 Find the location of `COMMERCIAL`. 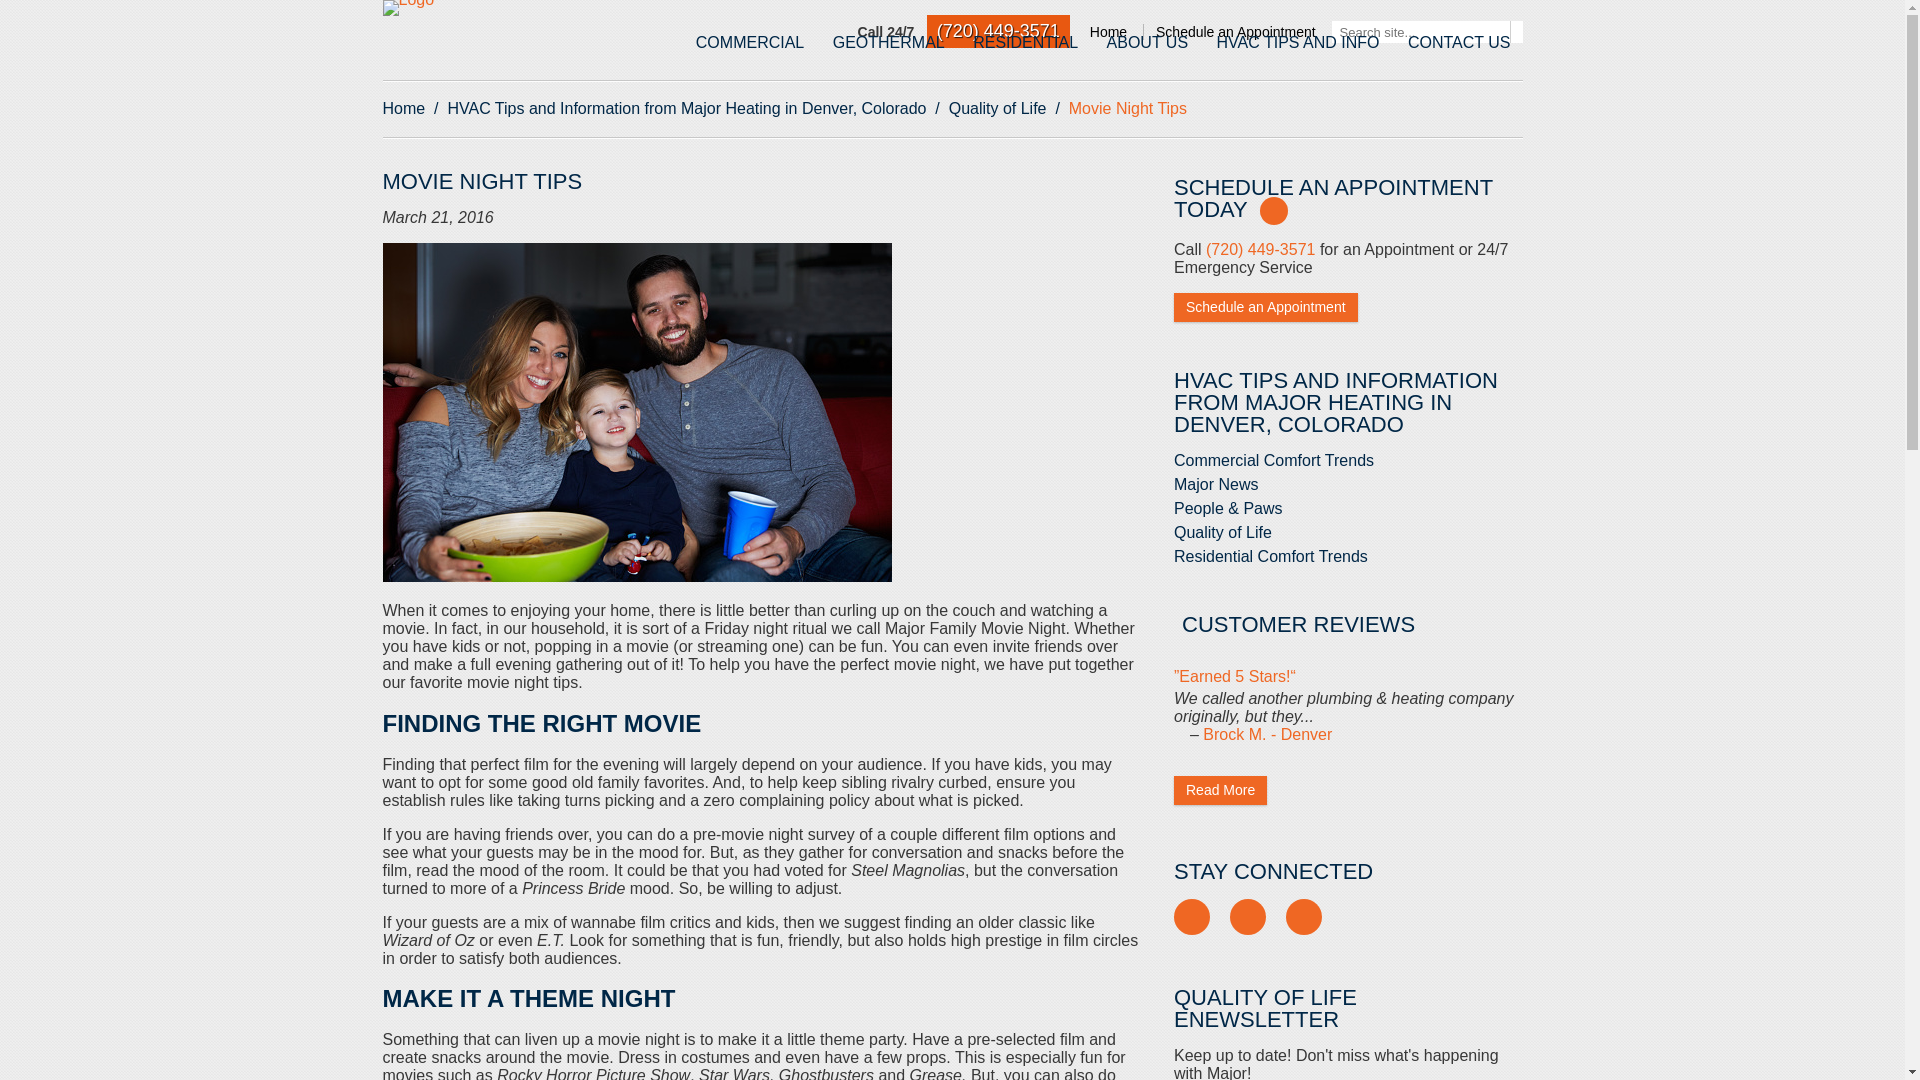

COMMERCIAL is located at coordinates (750, 42).